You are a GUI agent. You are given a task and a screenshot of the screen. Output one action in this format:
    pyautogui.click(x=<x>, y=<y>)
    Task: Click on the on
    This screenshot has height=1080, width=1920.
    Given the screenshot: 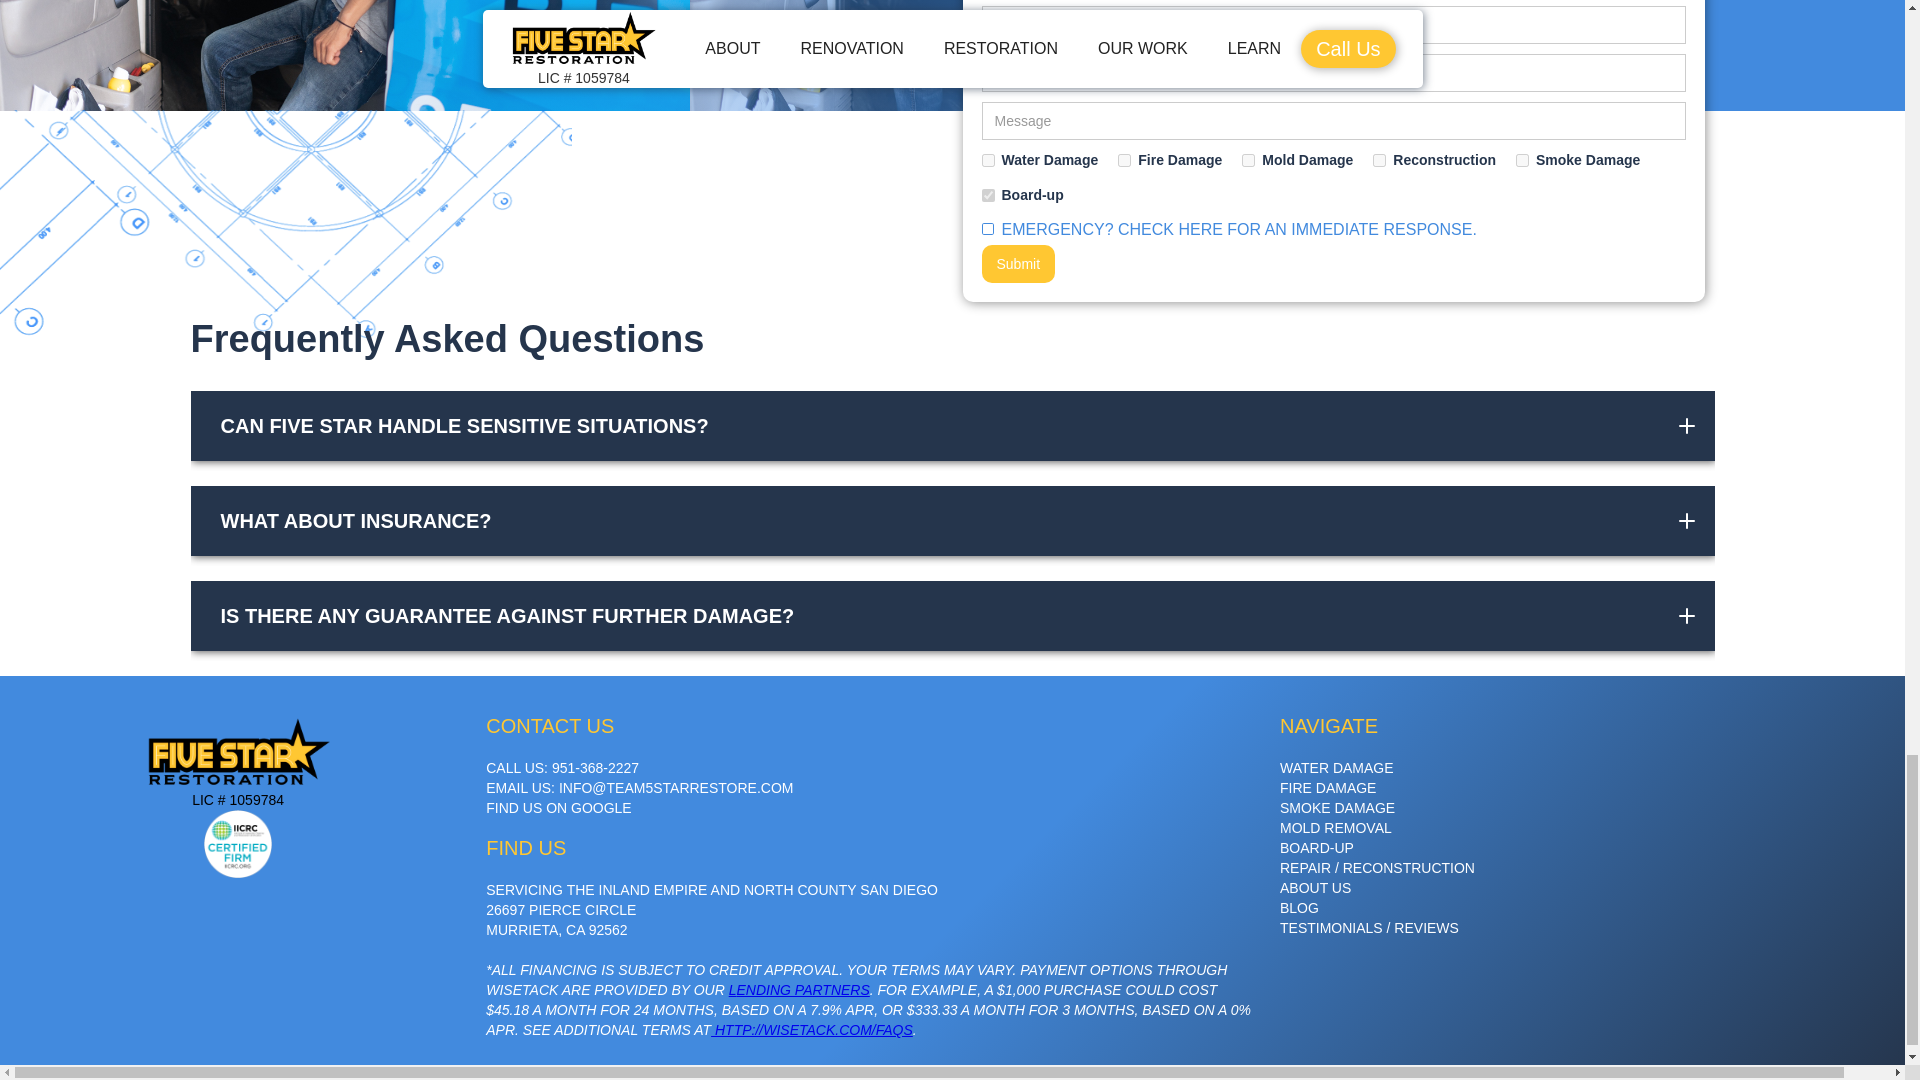 What is the action you would take?
    pyautogui.click(x=1379, y=160)
    